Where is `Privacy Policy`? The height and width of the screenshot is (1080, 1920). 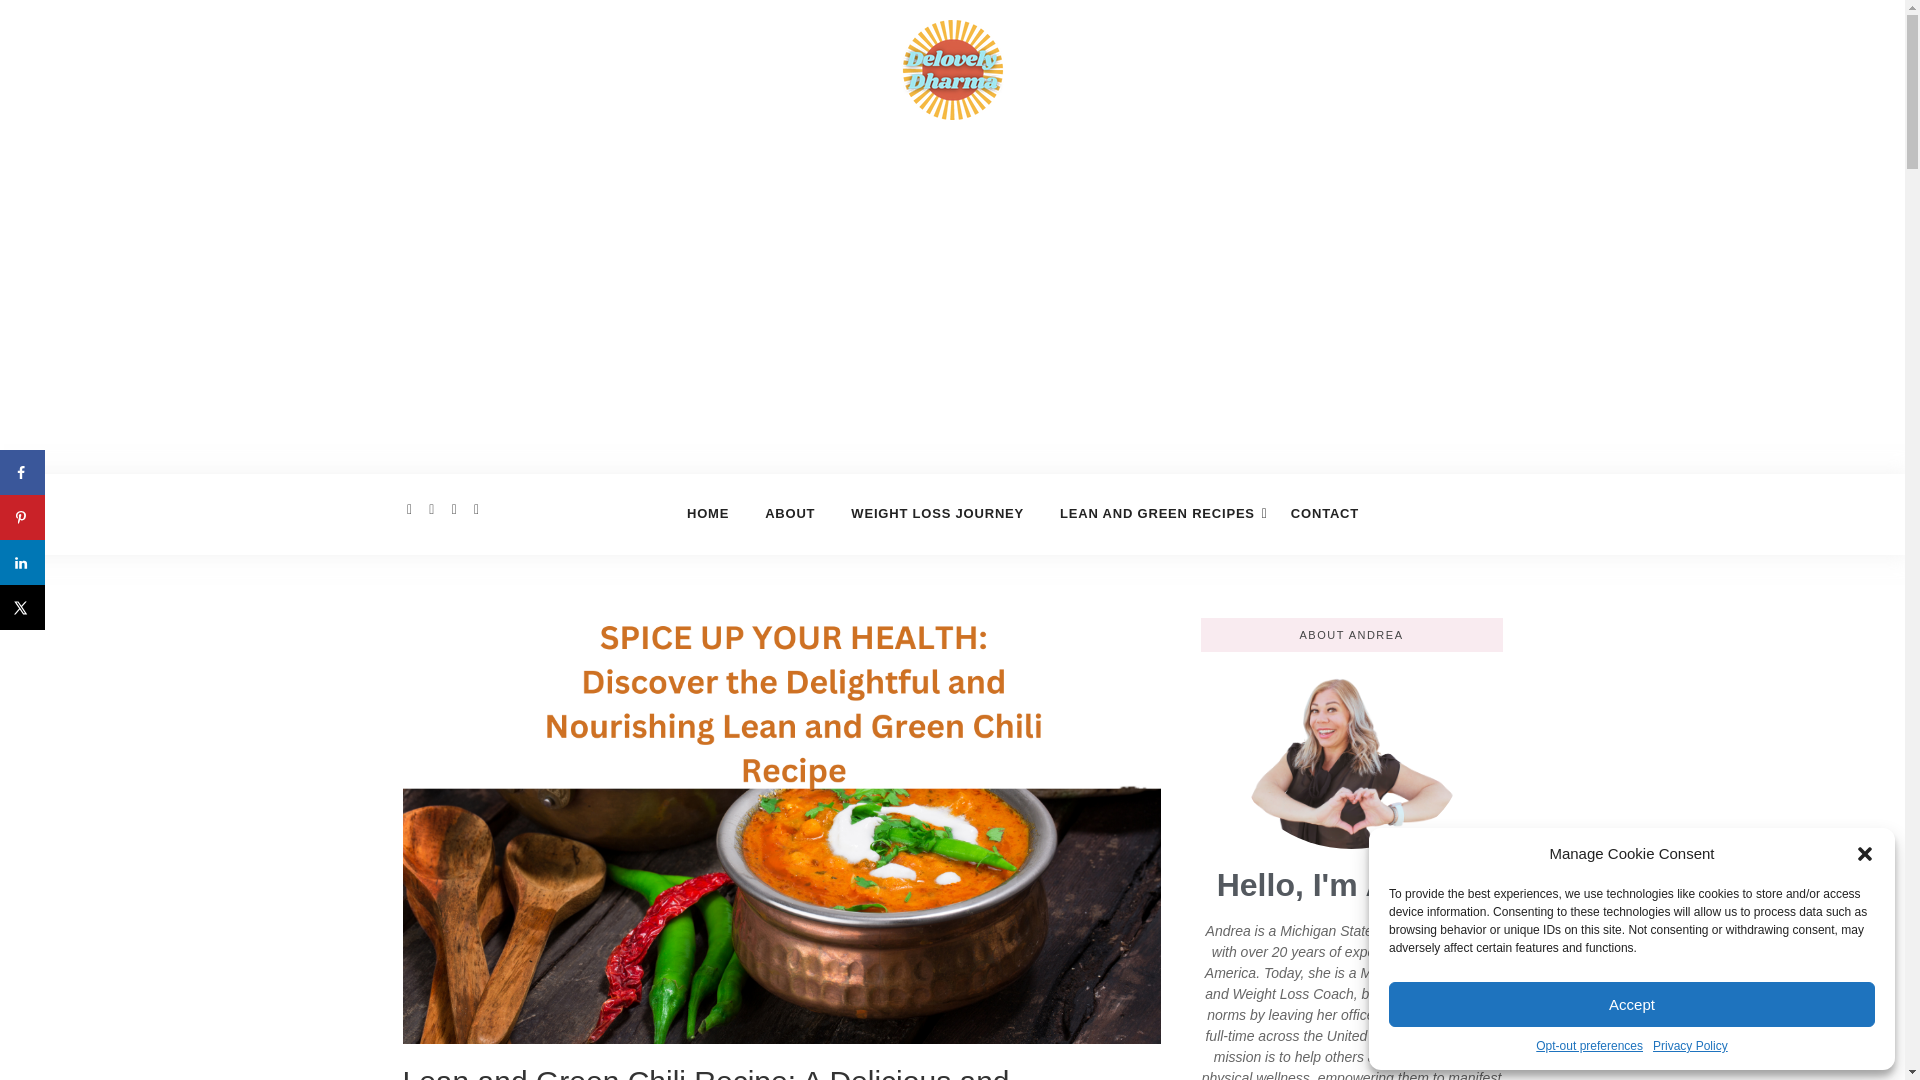
Privacy Policy is located at coordinates (1690, 1046).